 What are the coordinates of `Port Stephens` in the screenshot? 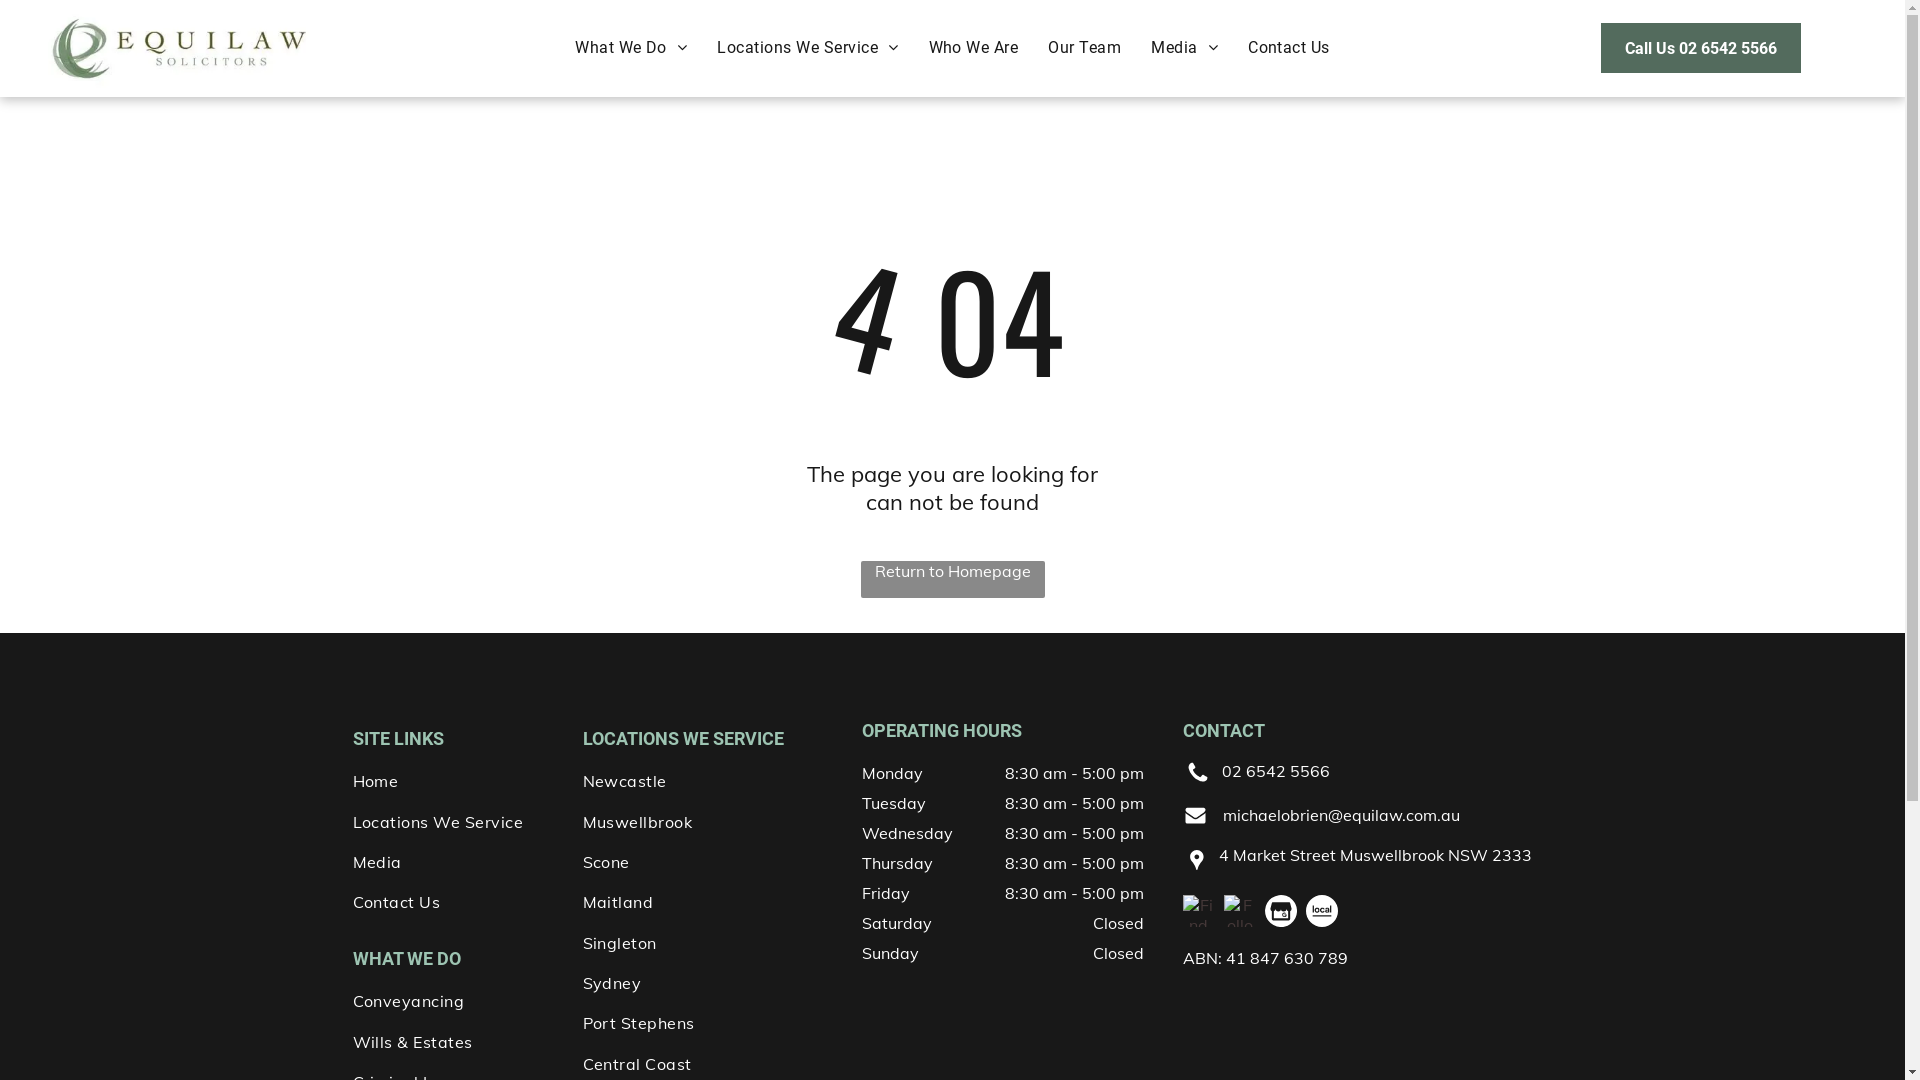 It's located at (712, 1023).